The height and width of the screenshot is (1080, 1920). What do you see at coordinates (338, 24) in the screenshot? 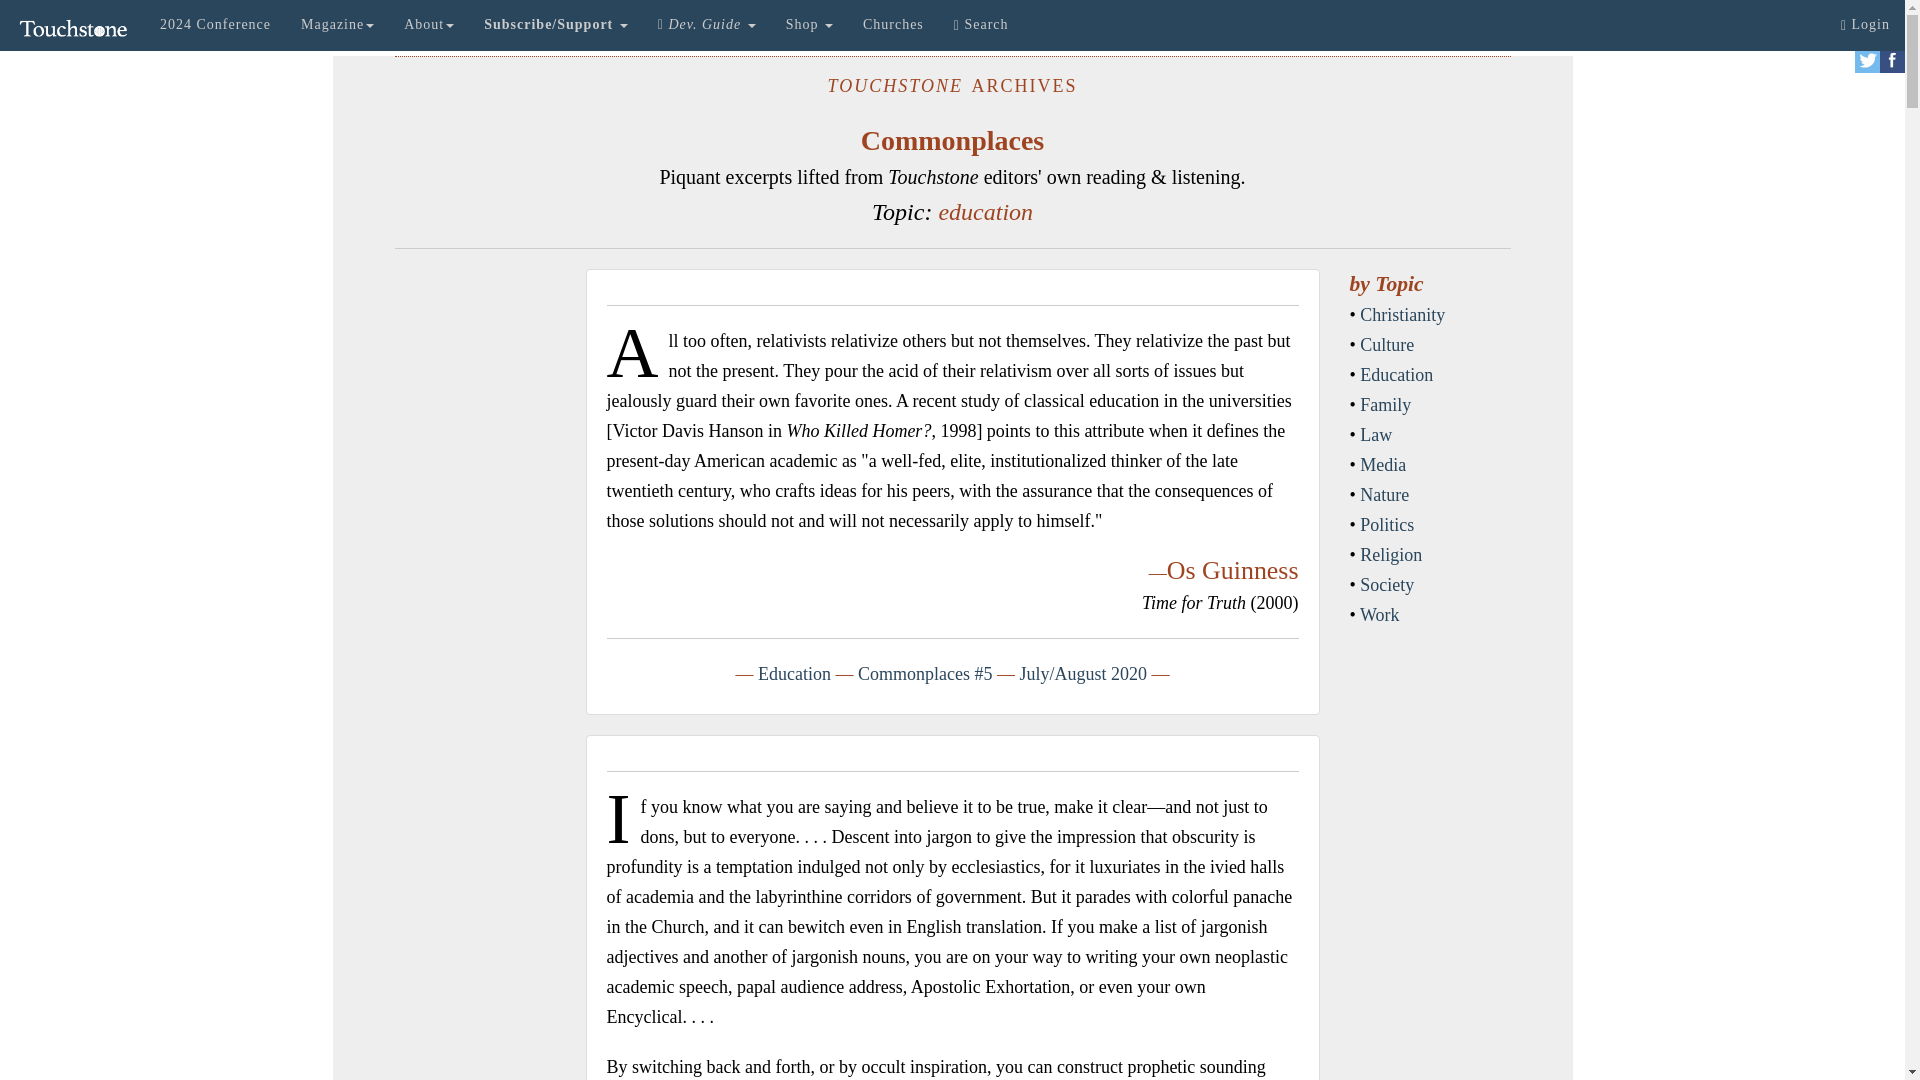
I see `Magazine` at bounding box center [338, 24].